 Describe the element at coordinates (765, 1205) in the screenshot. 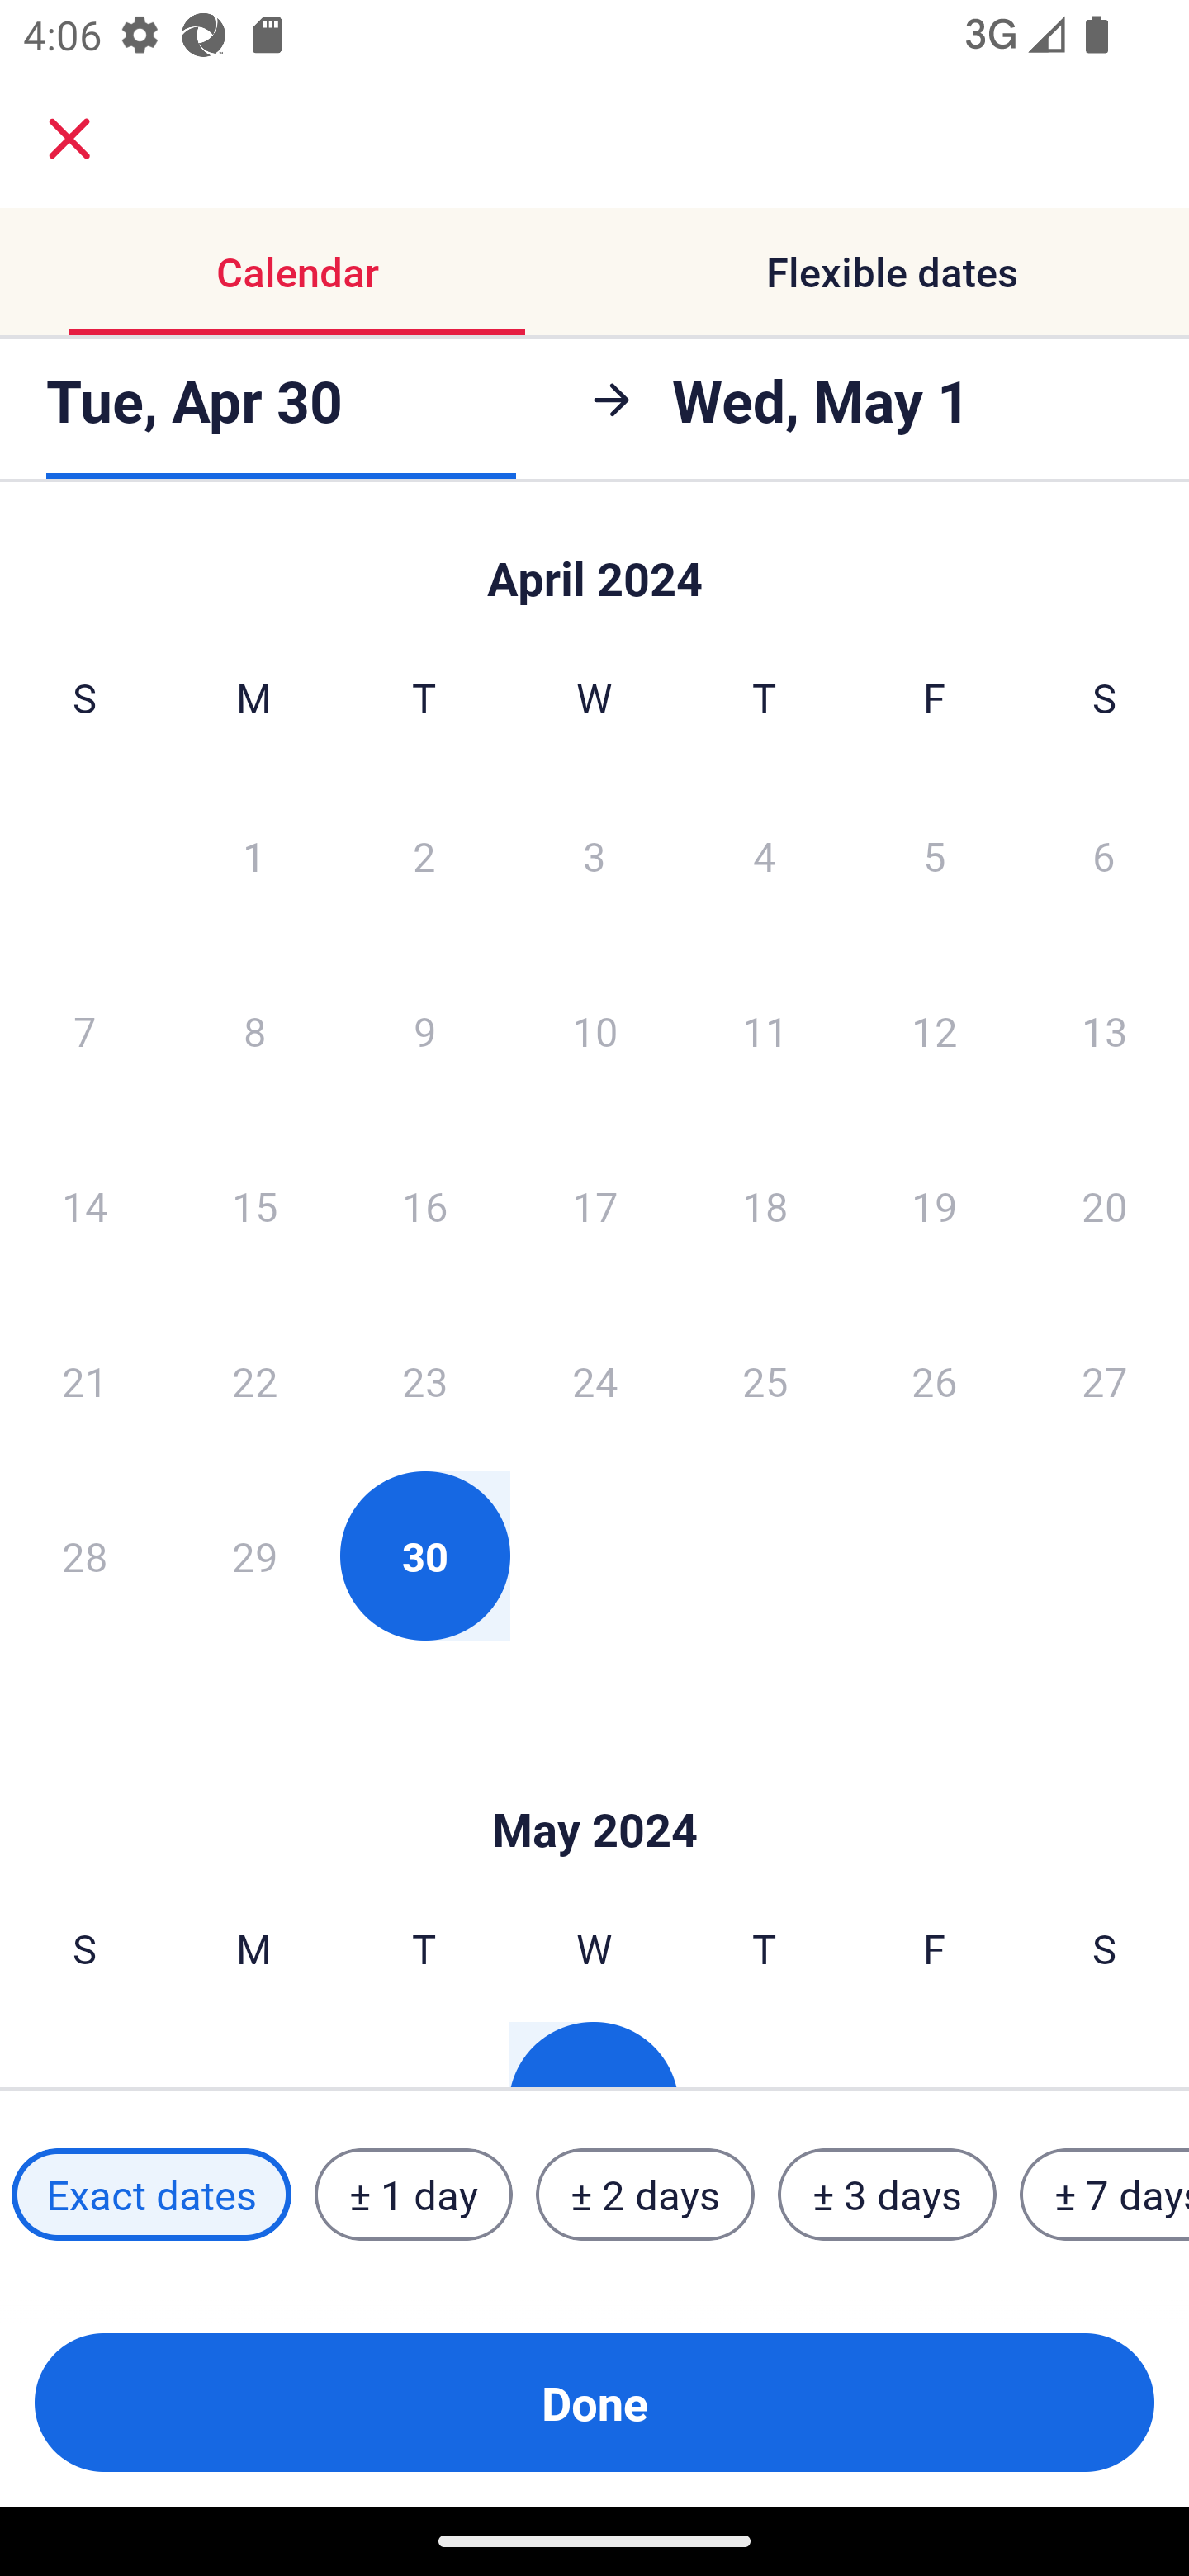

I see `18 Thursday, April 18, 2024` at that location.